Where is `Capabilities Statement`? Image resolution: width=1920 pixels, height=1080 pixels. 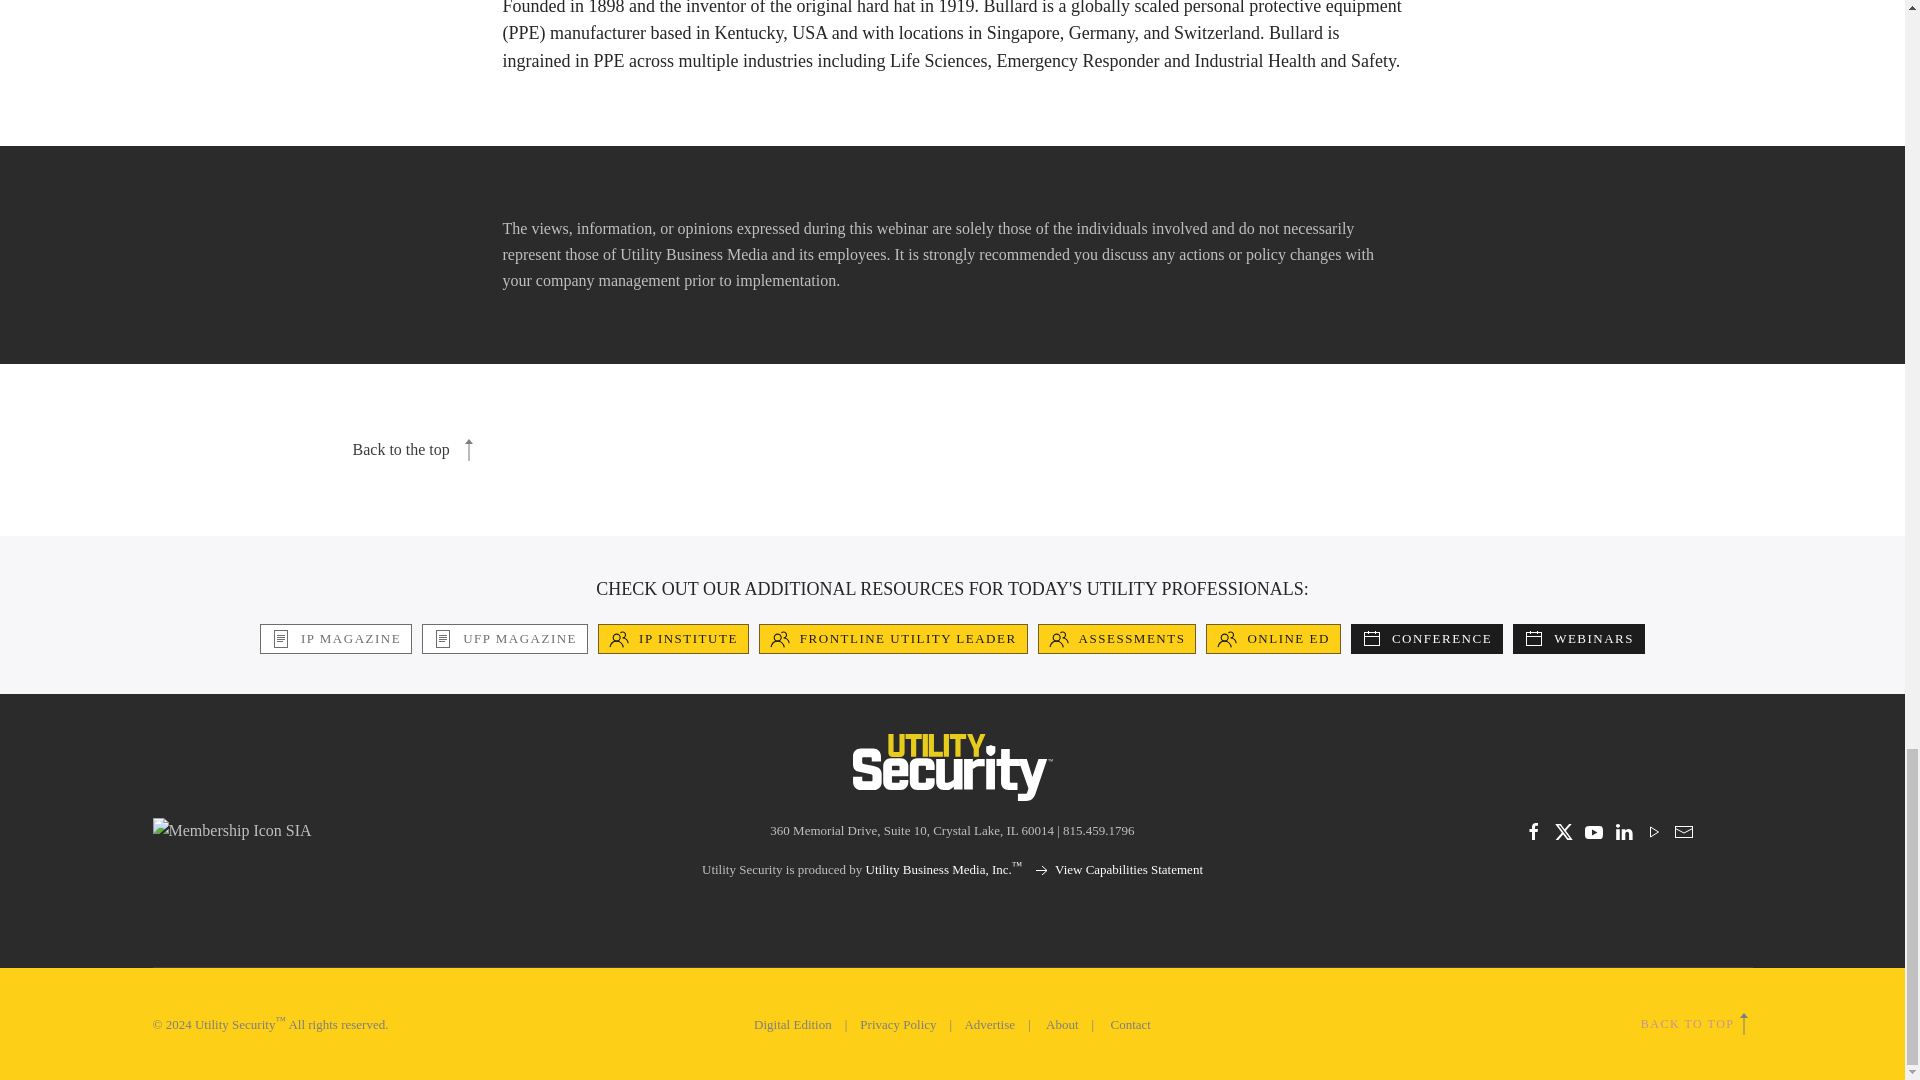
Capabilities Statement is located at coordinates (1118, 868).